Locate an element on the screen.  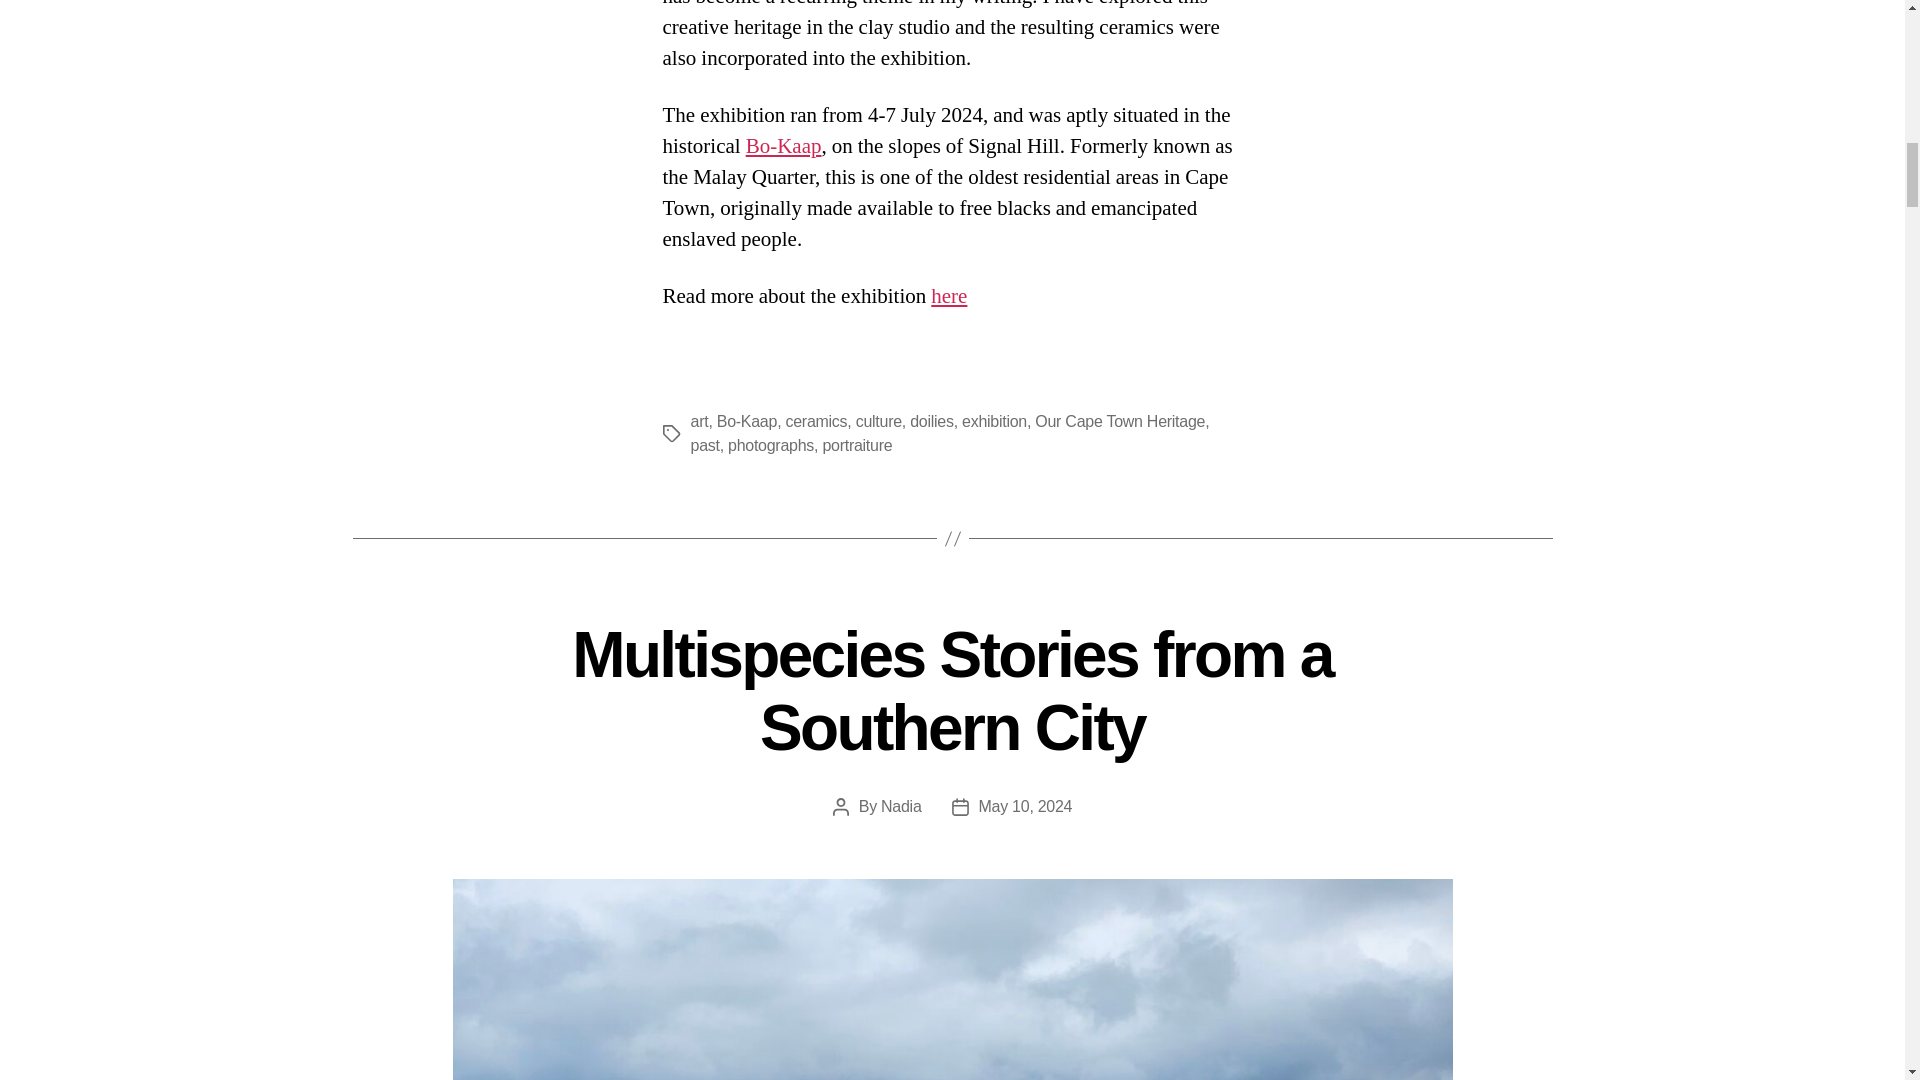
doilies is located at coordinates (931, 420).